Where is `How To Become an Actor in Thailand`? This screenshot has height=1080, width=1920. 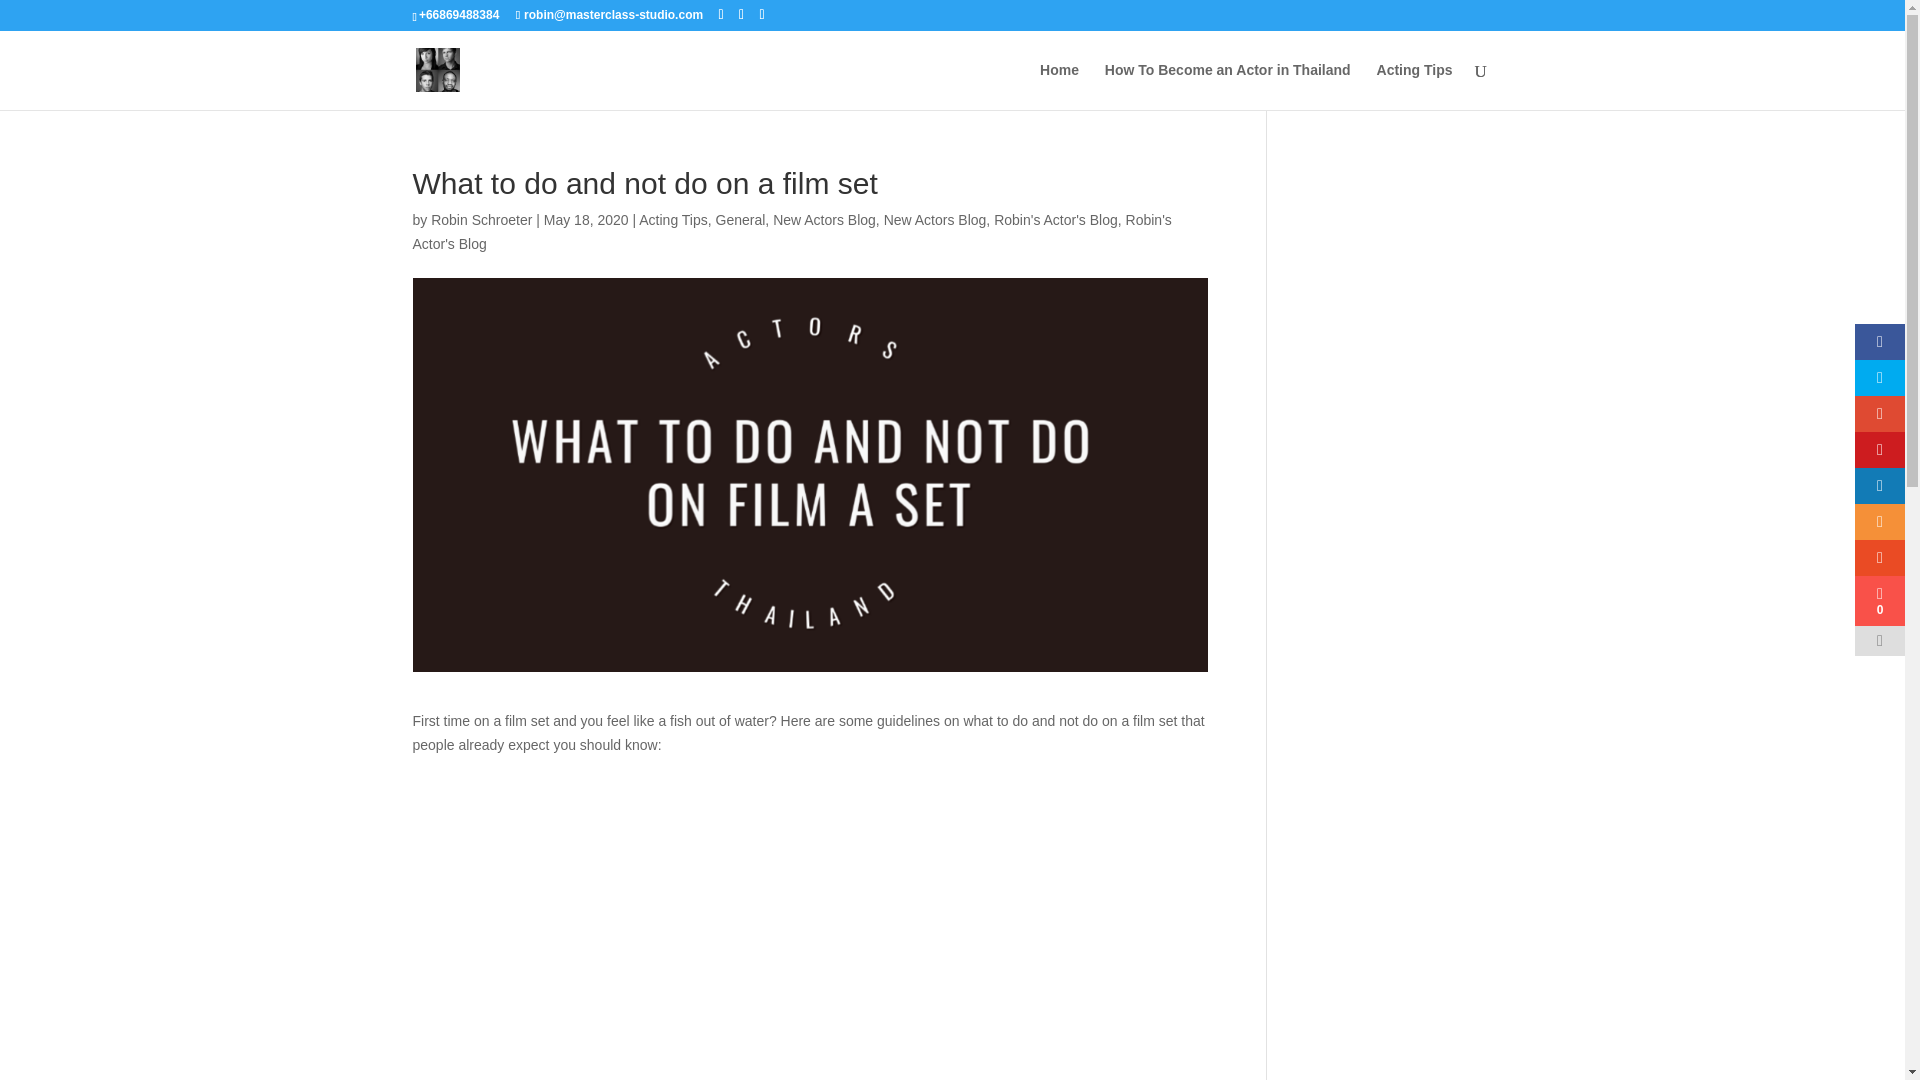 How To Become an Actor in Thailand is located at coordinates (1228, 86).